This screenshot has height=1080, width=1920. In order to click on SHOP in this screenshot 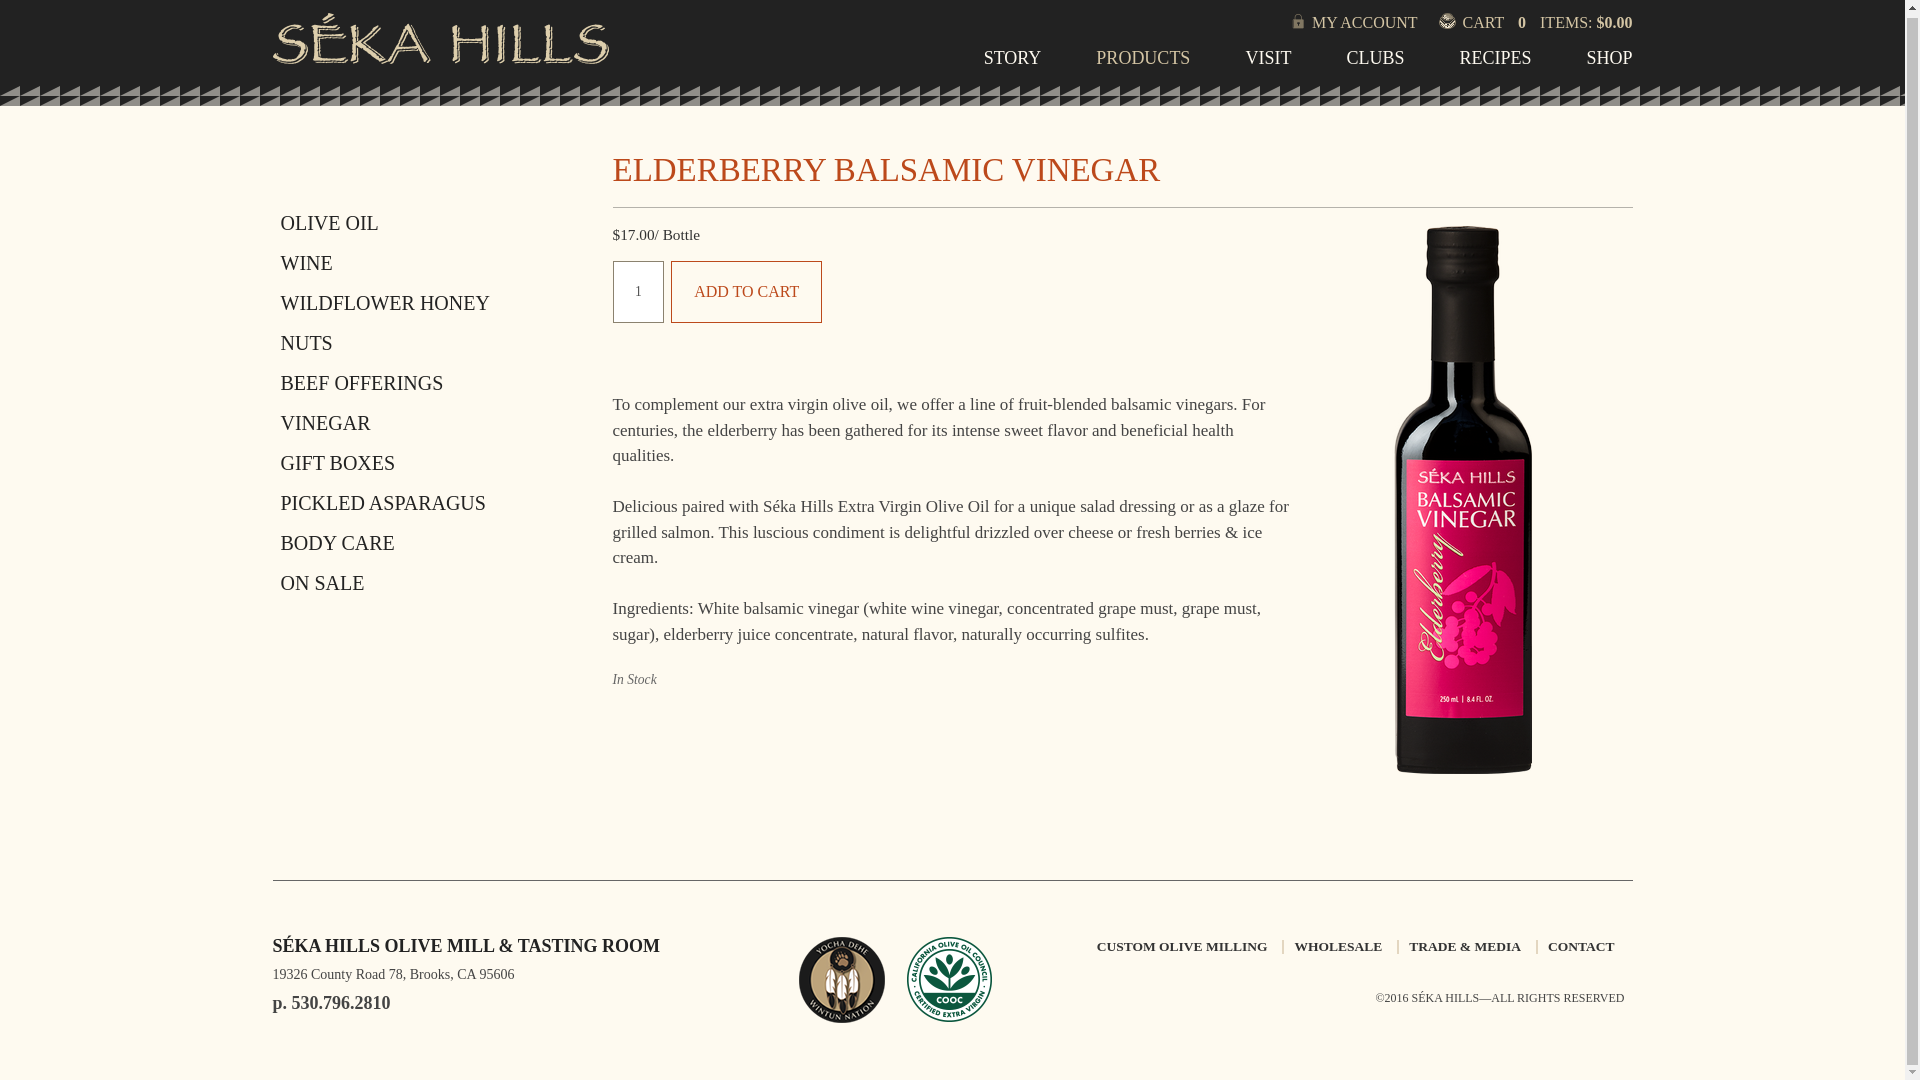, I will do `click(1608, 64)`.